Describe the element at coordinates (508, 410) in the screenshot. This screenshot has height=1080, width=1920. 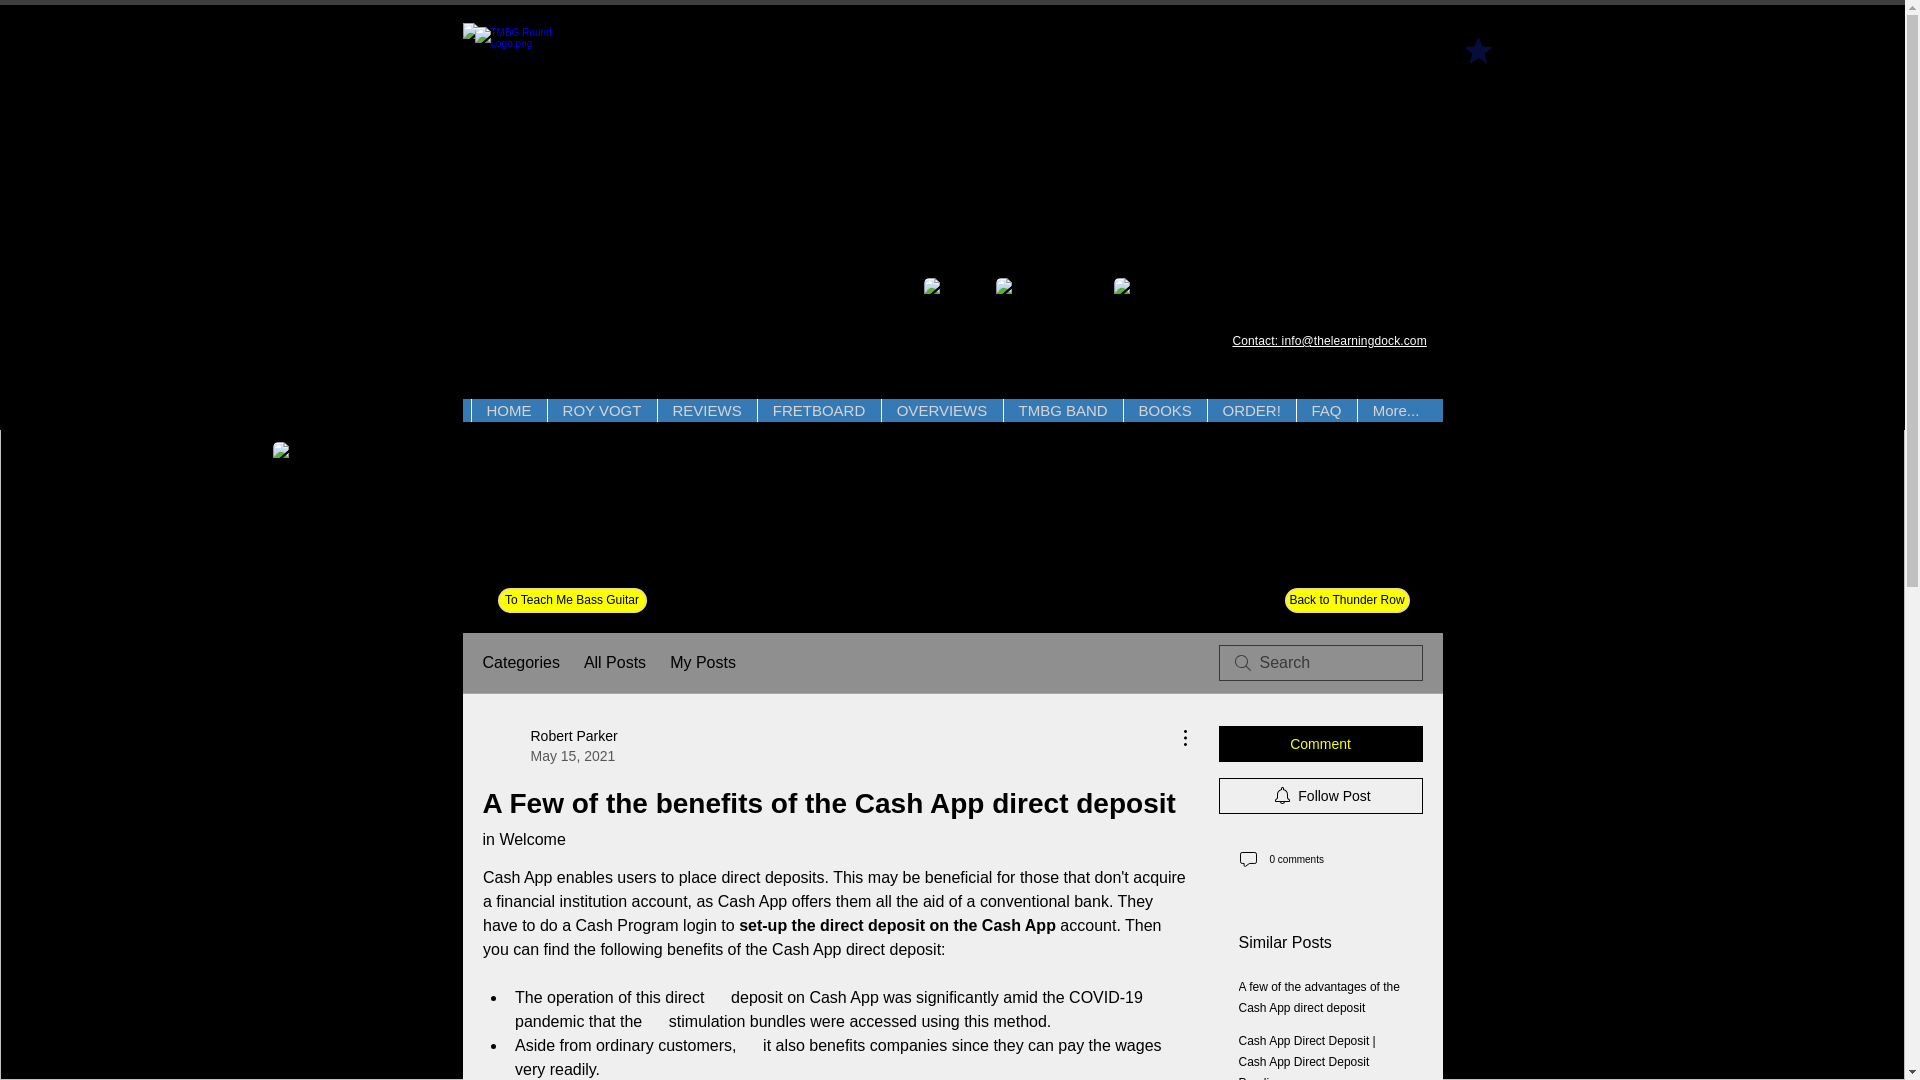
I see `HOME` at that location.